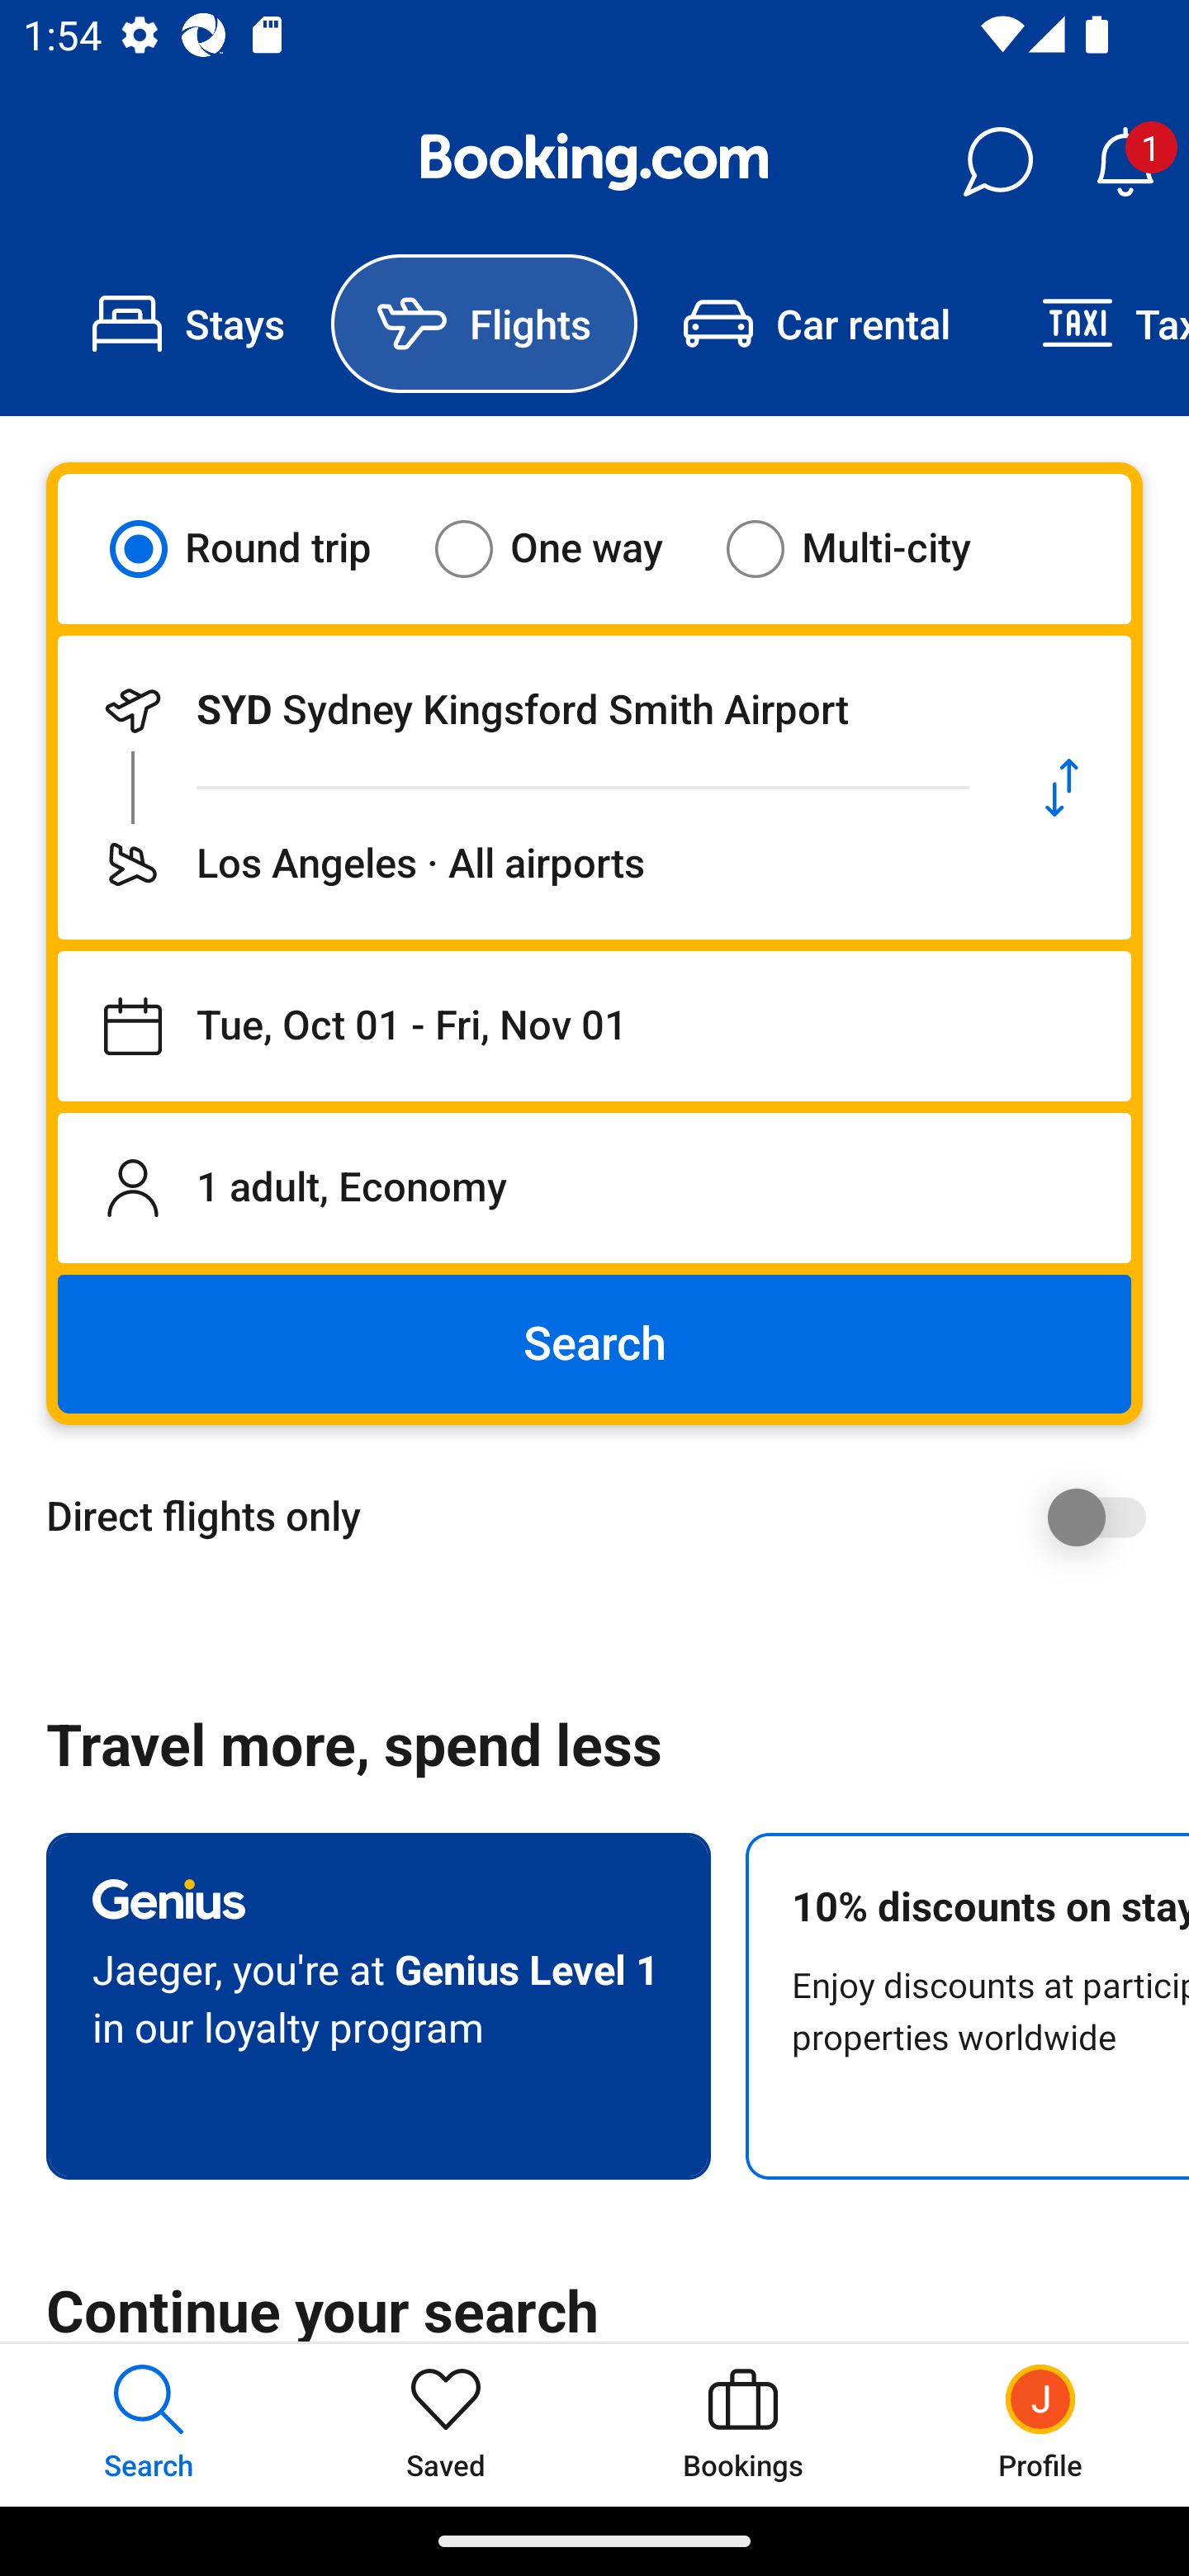 The width and height of the screenshot is (1189, 2576). What do you see at coordinates (997, 162) in the screenshot?
I see `Messages` at bounding box center [997, 162].